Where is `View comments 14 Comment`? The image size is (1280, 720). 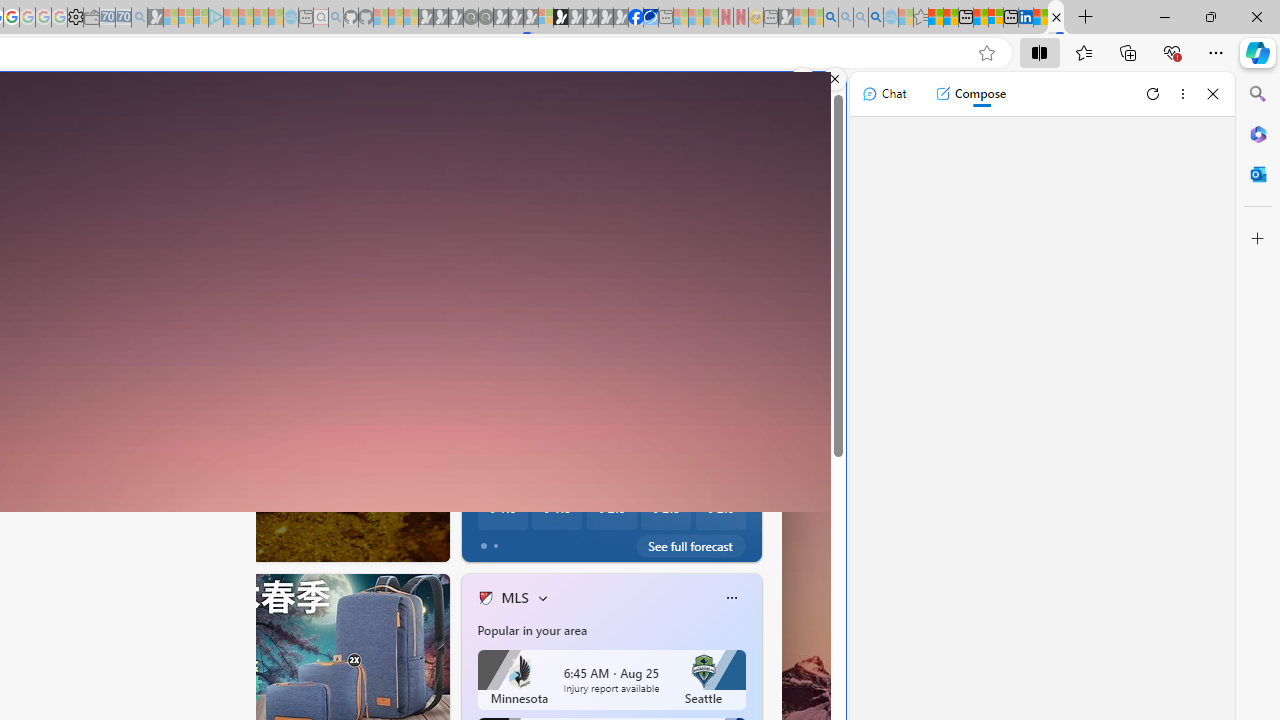
View comments 14 Comment is located at coordinates (578, 541).